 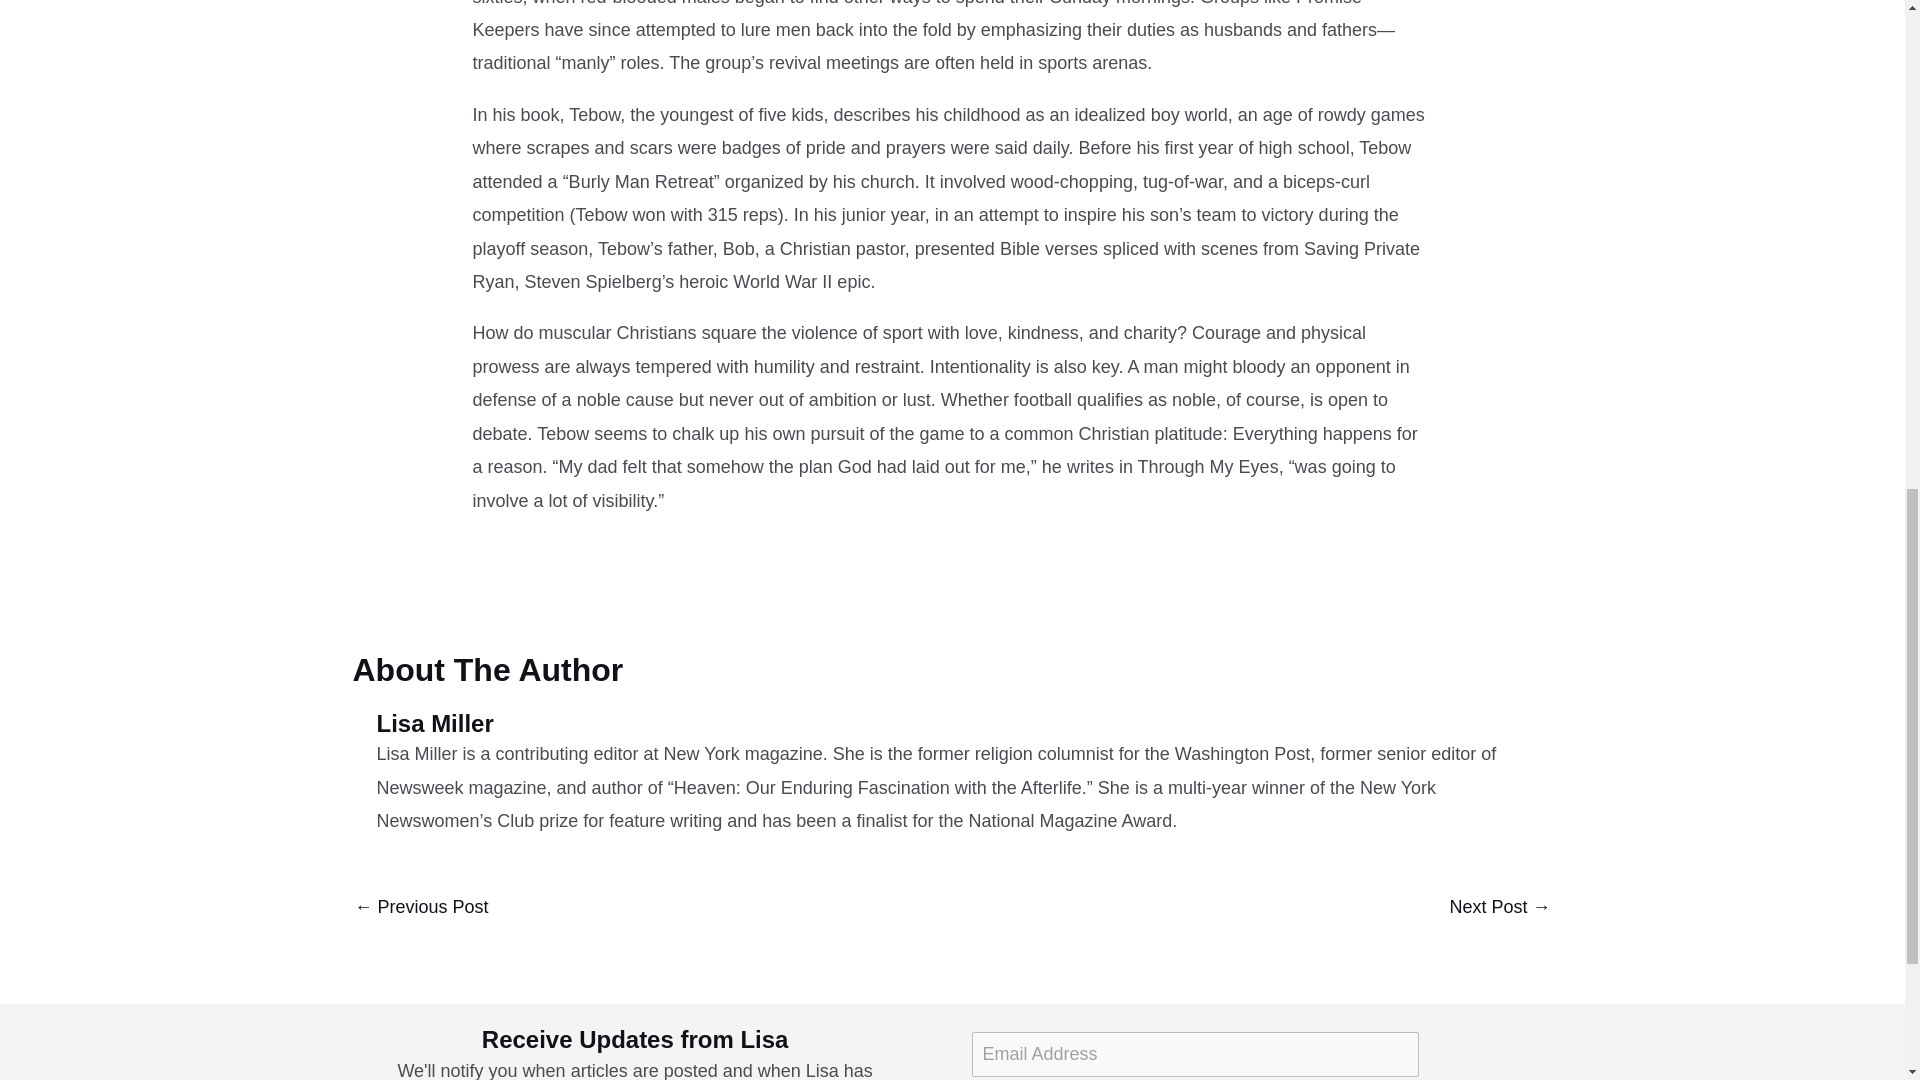 What do you see at coordinates (1499, 908) in the screenshot?
I see `Homeschooling, City-Style` at bounding box center [1499, 908].